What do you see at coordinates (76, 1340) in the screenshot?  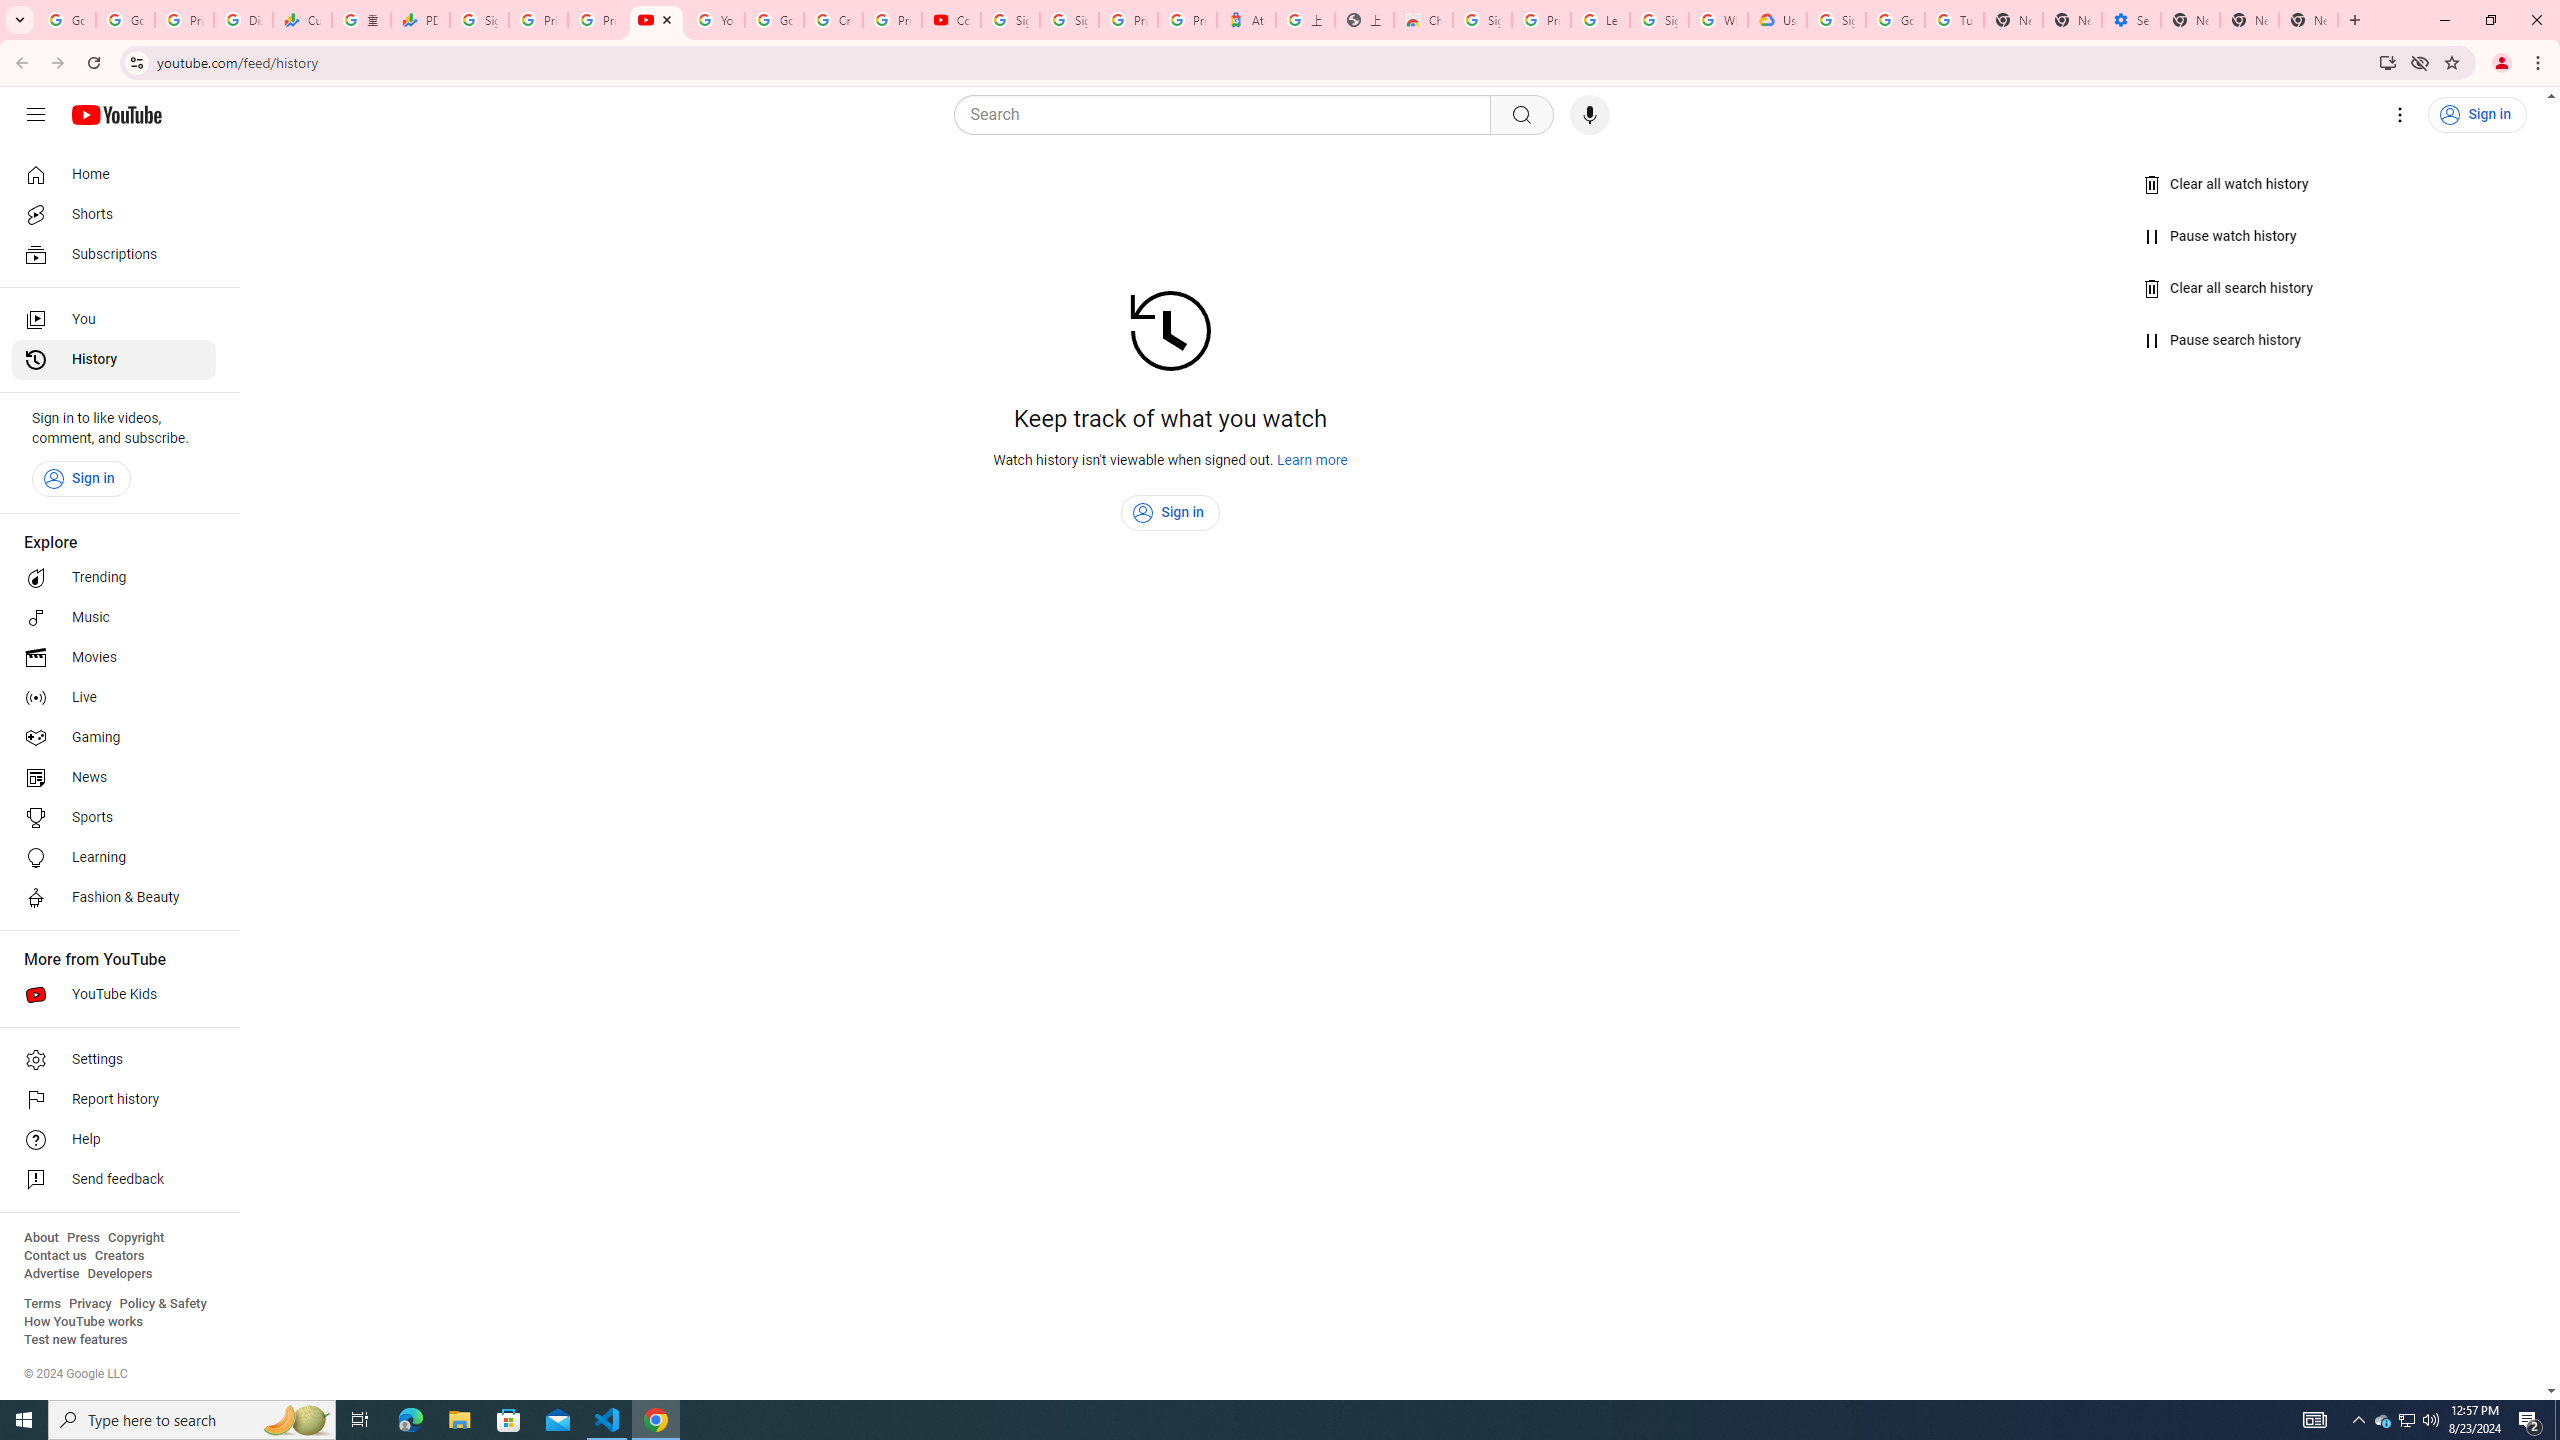 I see `Test new features` at bounding box center [76, 1340].